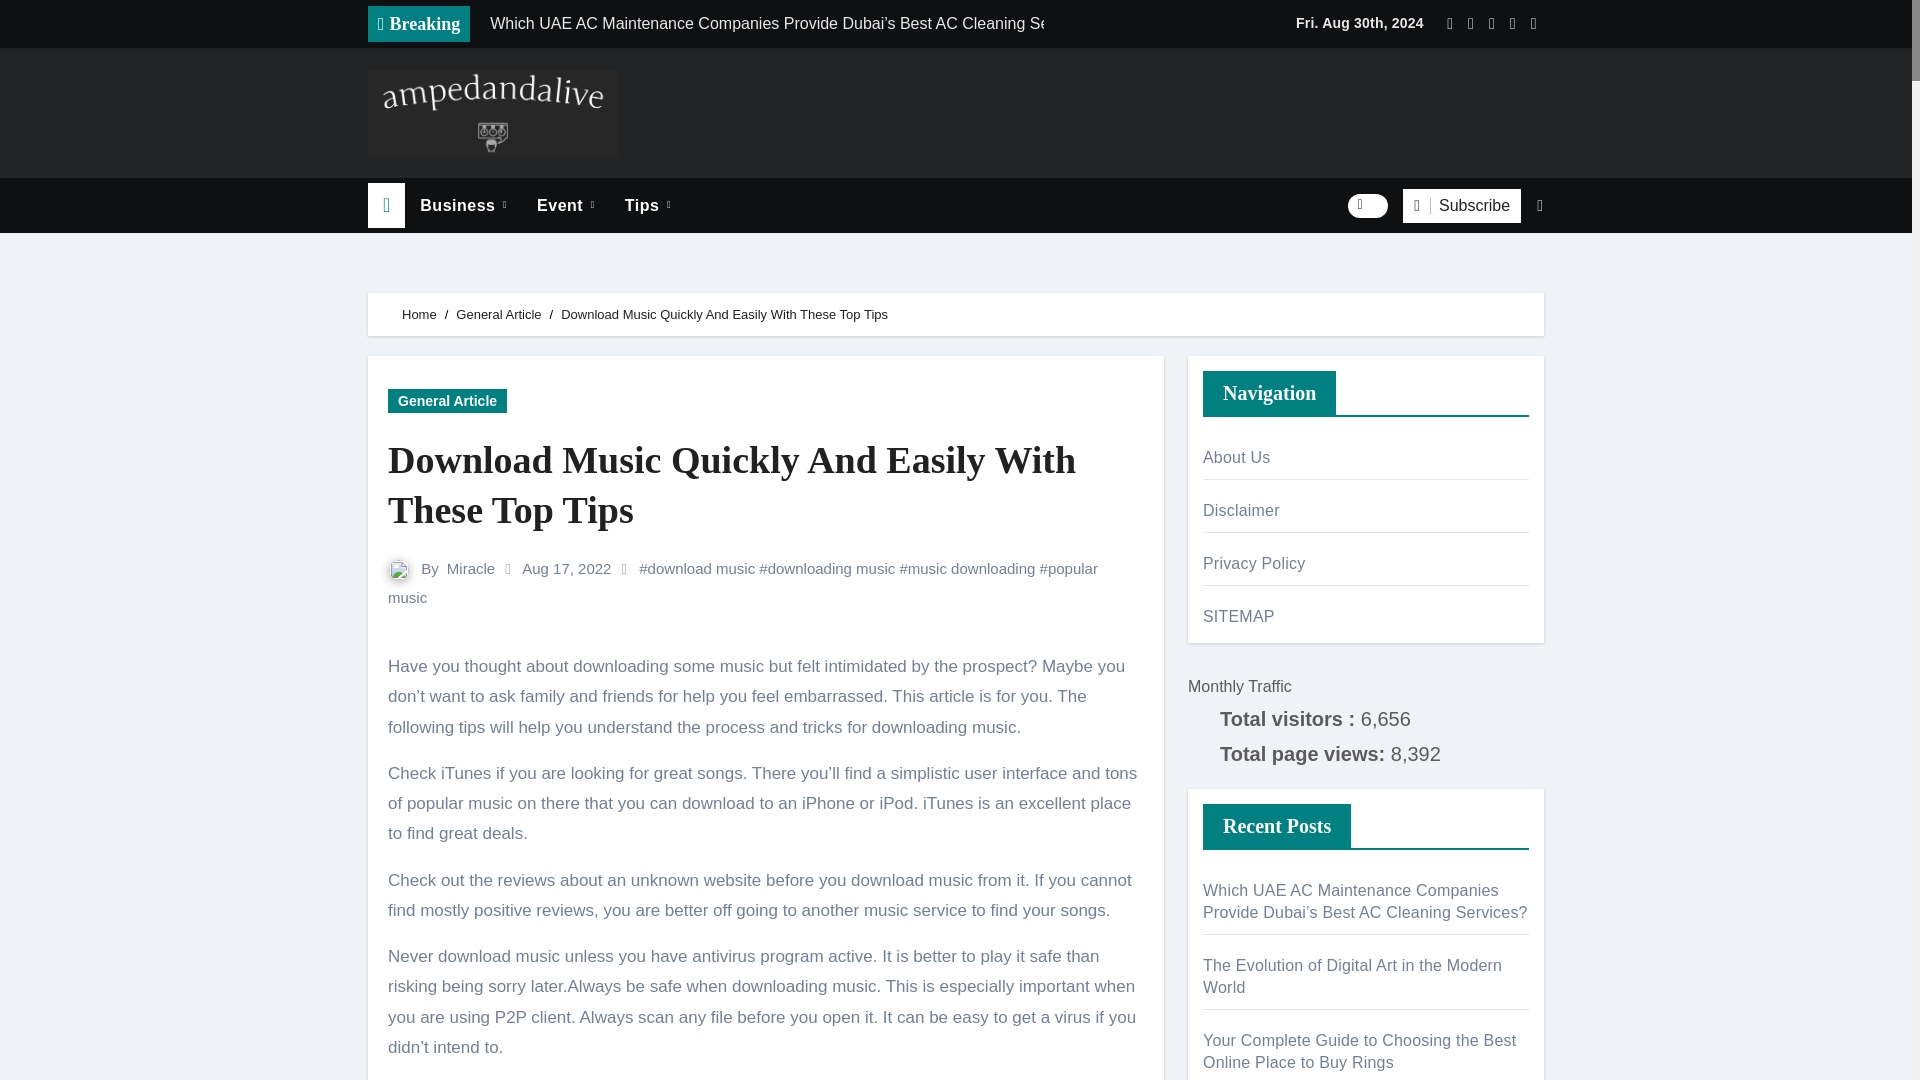 This screenshot has width=1920, height=1080. Describe the element at coordinates (648, 206) in the screenshot. I see `Tips` at that location.